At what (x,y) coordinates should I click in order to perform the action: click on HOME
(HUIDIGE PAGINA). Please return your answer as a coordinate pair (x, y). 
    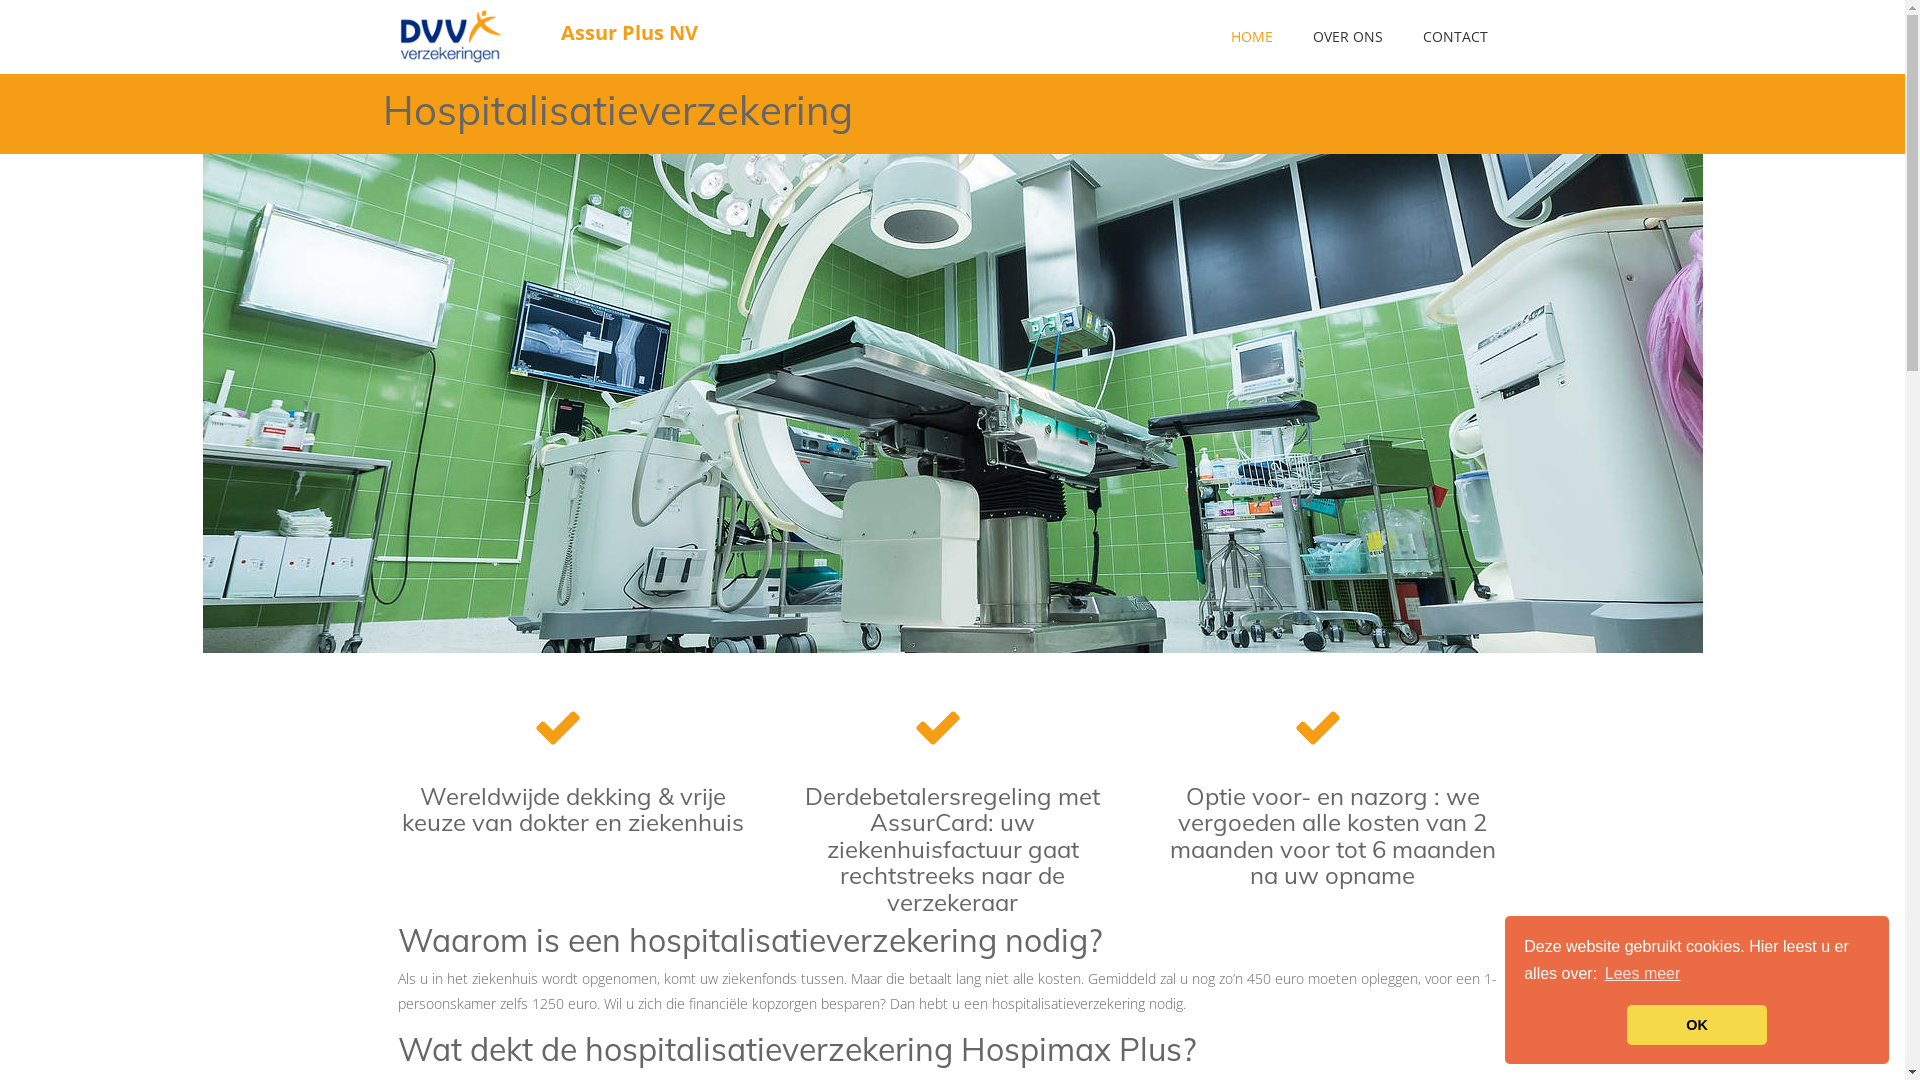
    Looking at the image, I should click on (1251, 37).